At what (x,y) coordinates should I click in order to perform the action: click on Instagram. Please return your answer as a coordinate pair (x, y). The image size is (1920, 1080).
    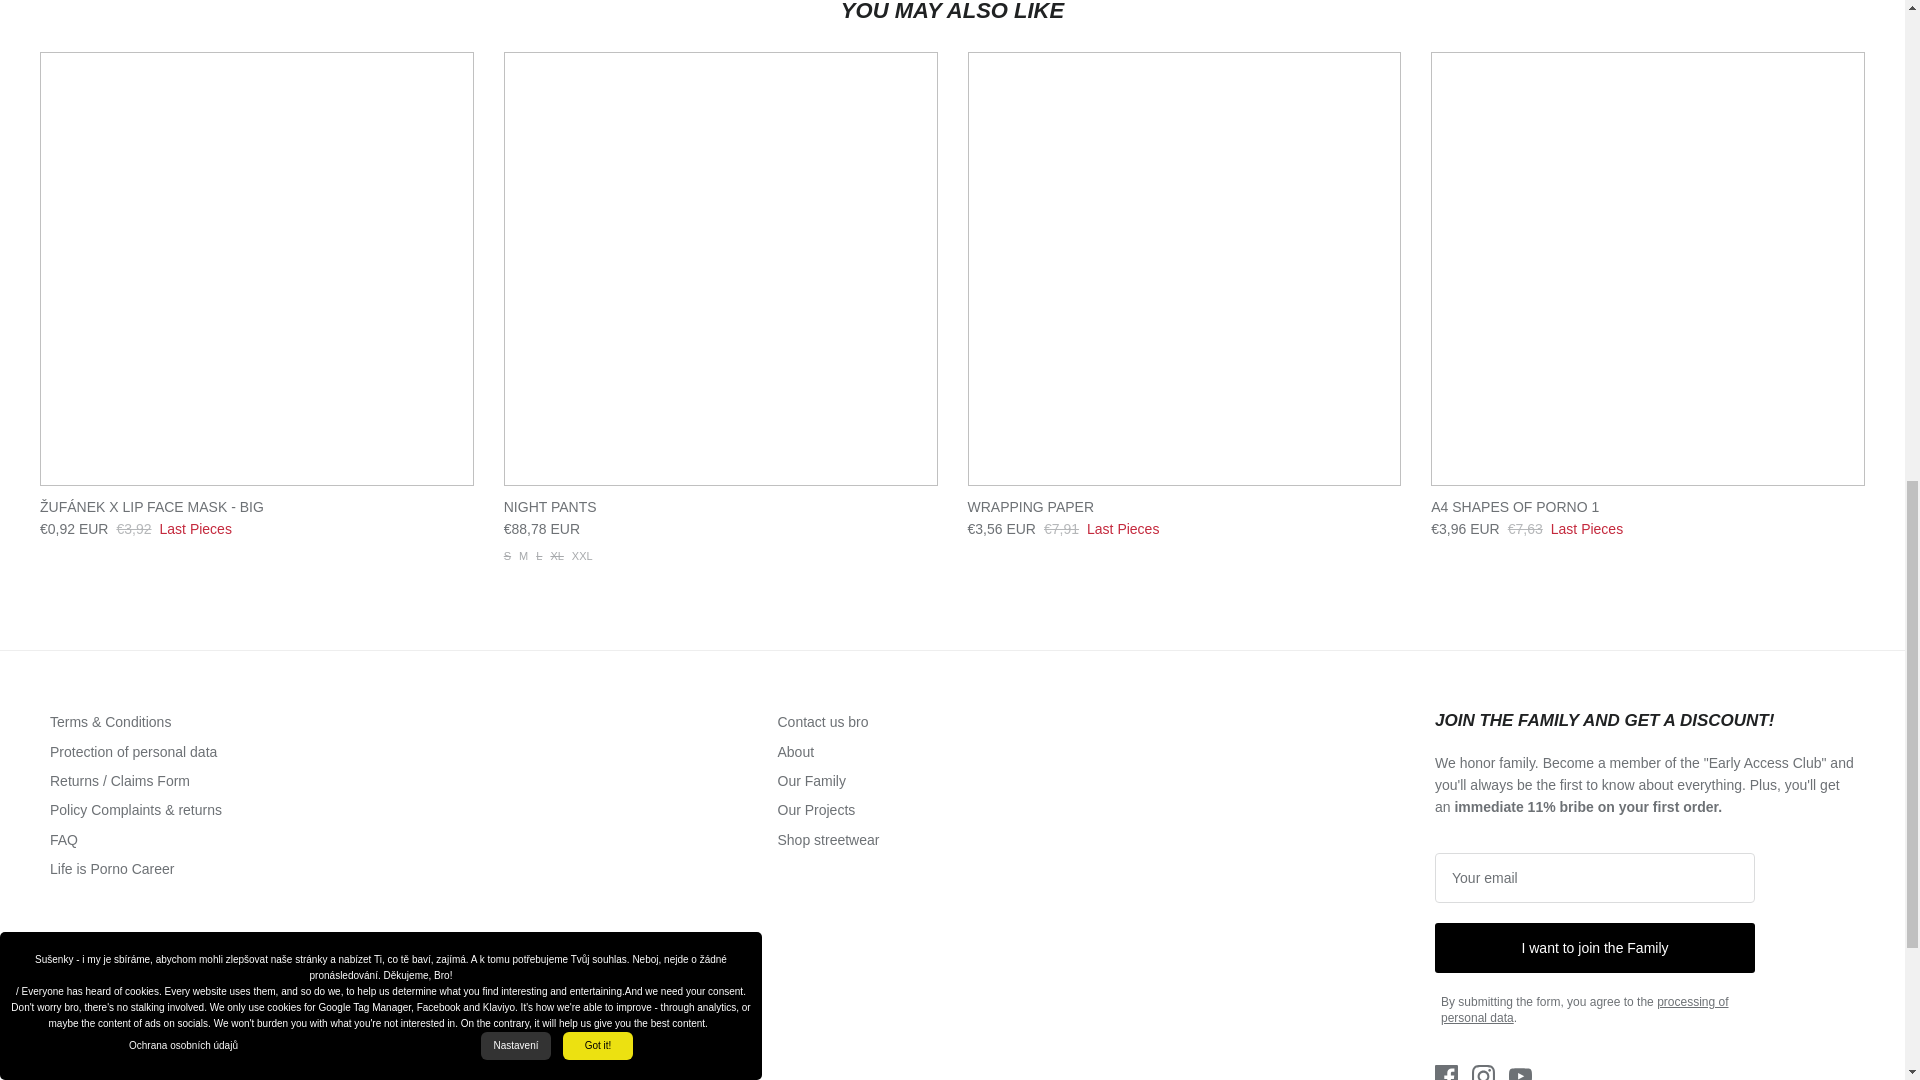
    Looking at the image, I should click on (1484, 1072).